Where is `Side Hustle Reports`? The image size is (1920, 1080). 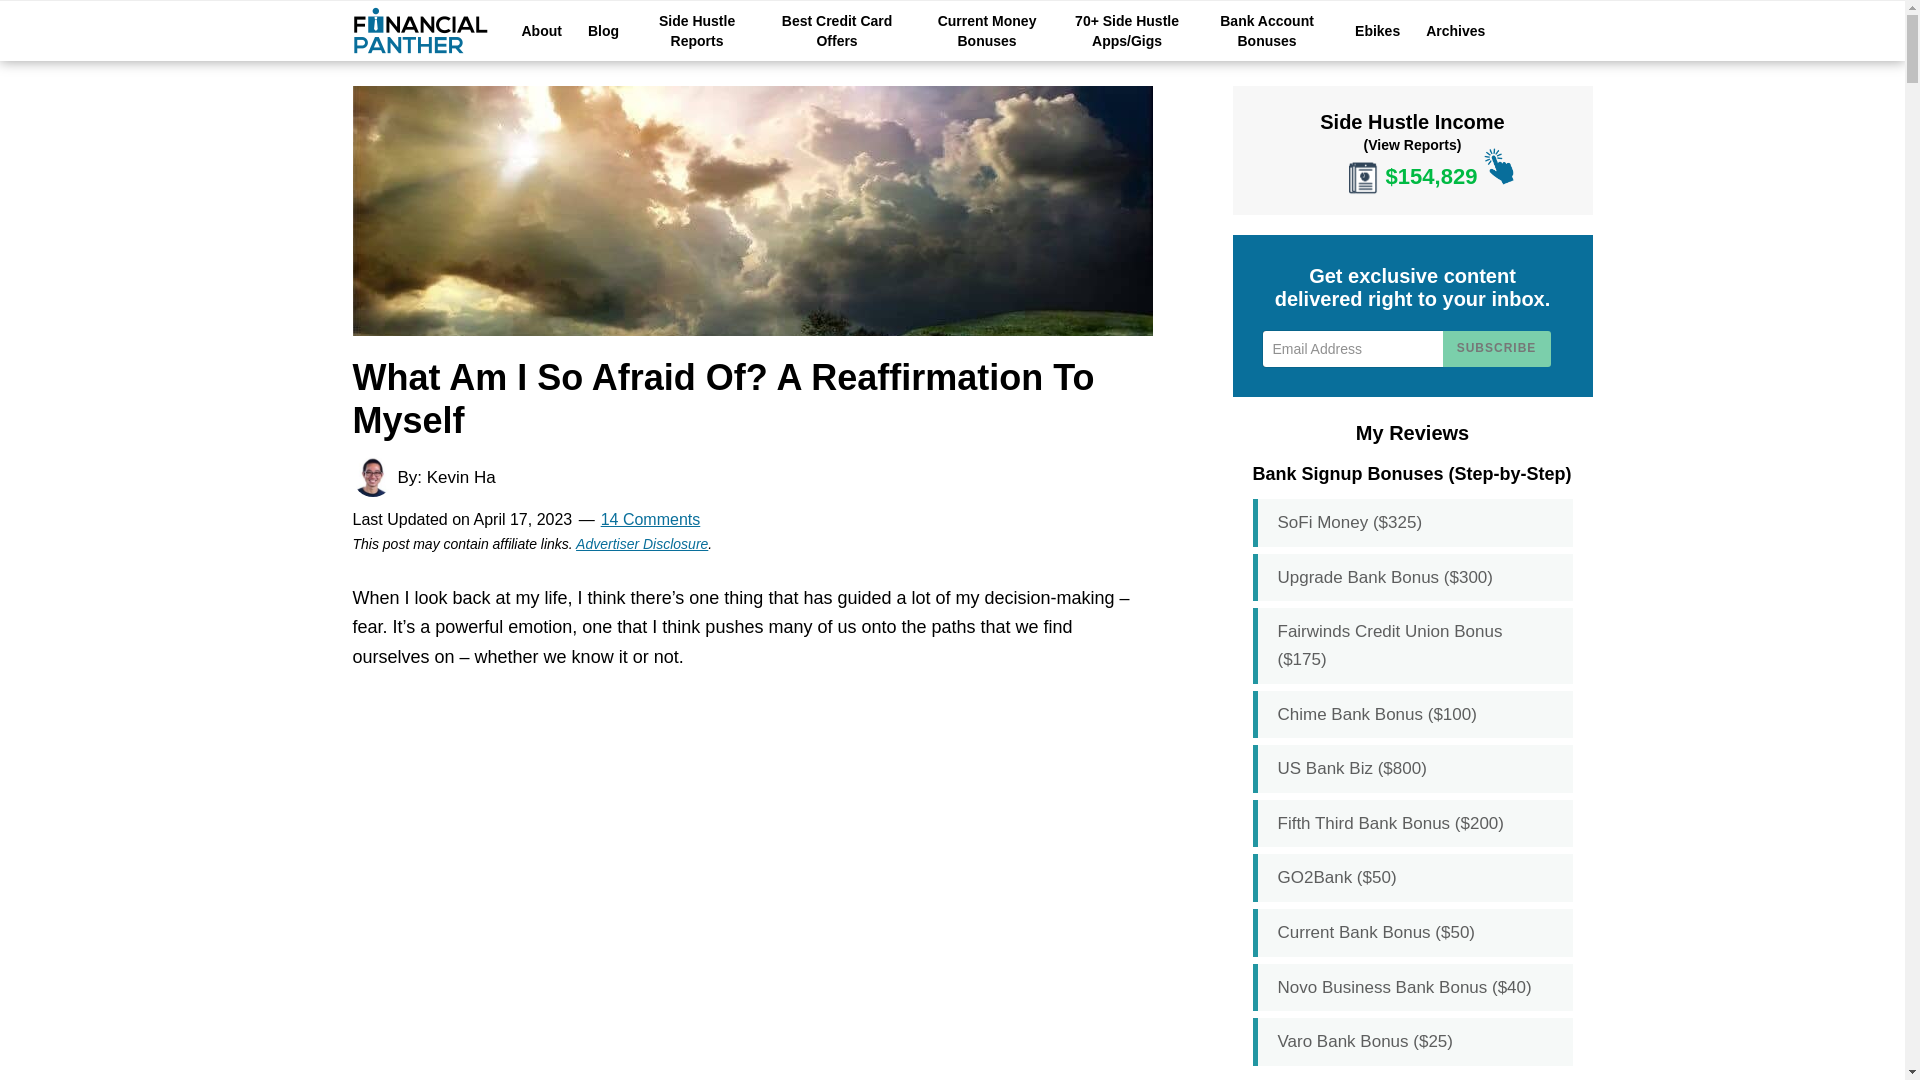 Side Hustle Reports is located at coordinates (696, 30).